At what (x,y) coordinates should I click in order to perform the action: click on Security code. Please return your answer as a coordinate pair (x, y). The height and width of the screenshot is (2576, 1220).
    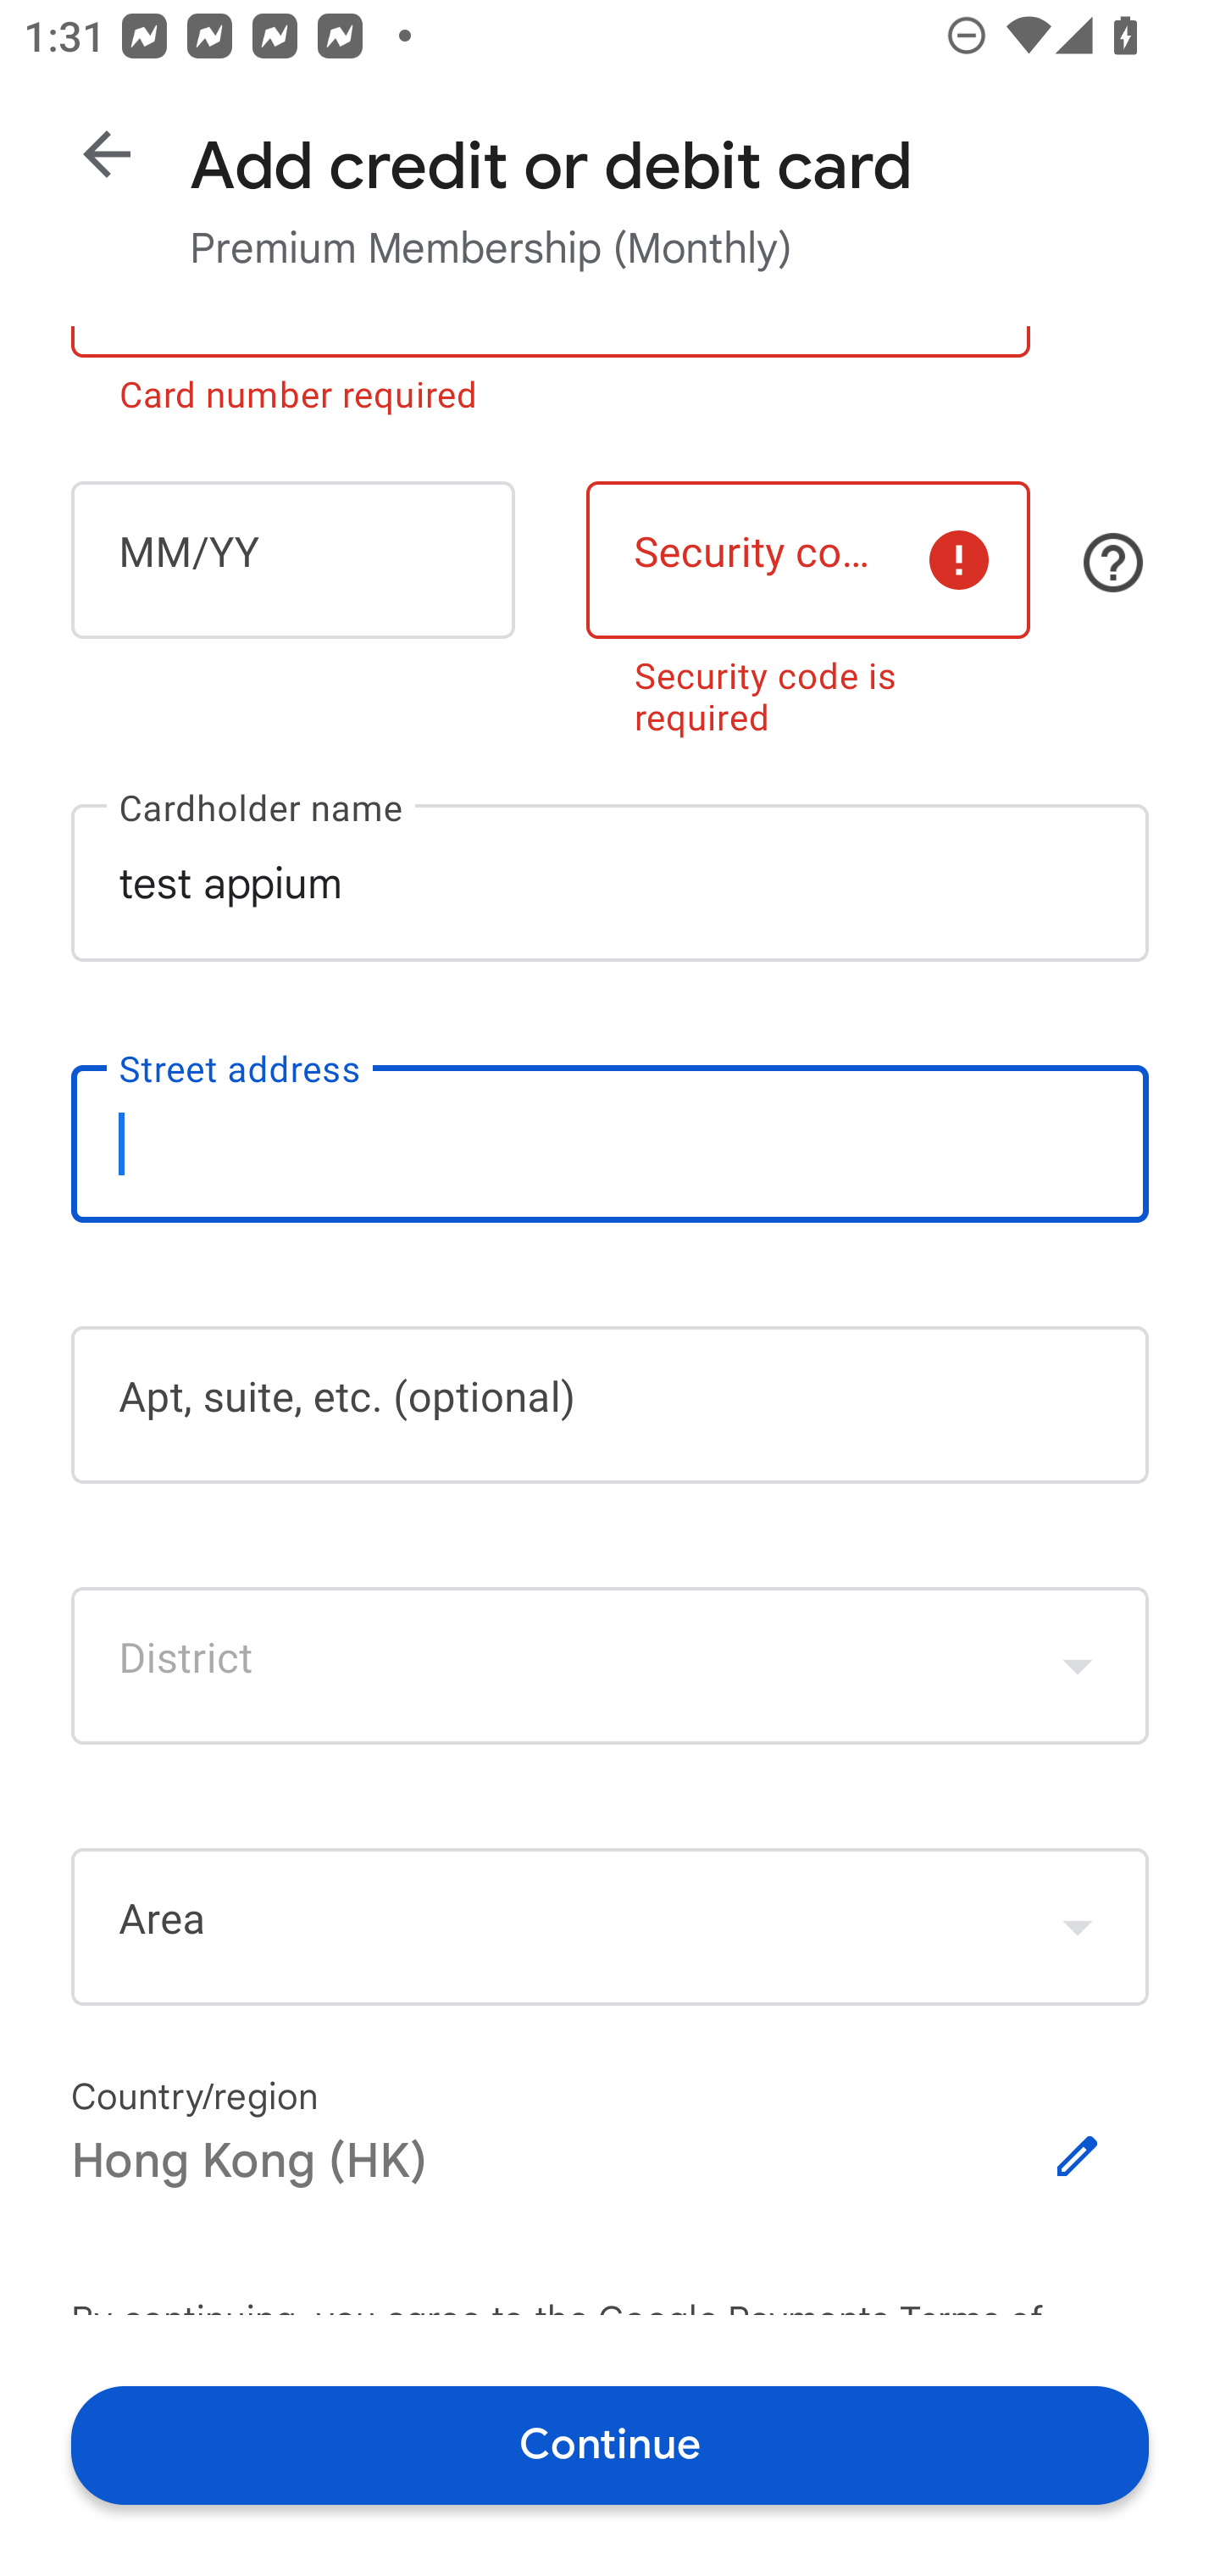
    Looking at the image, I should click on (808, 559).